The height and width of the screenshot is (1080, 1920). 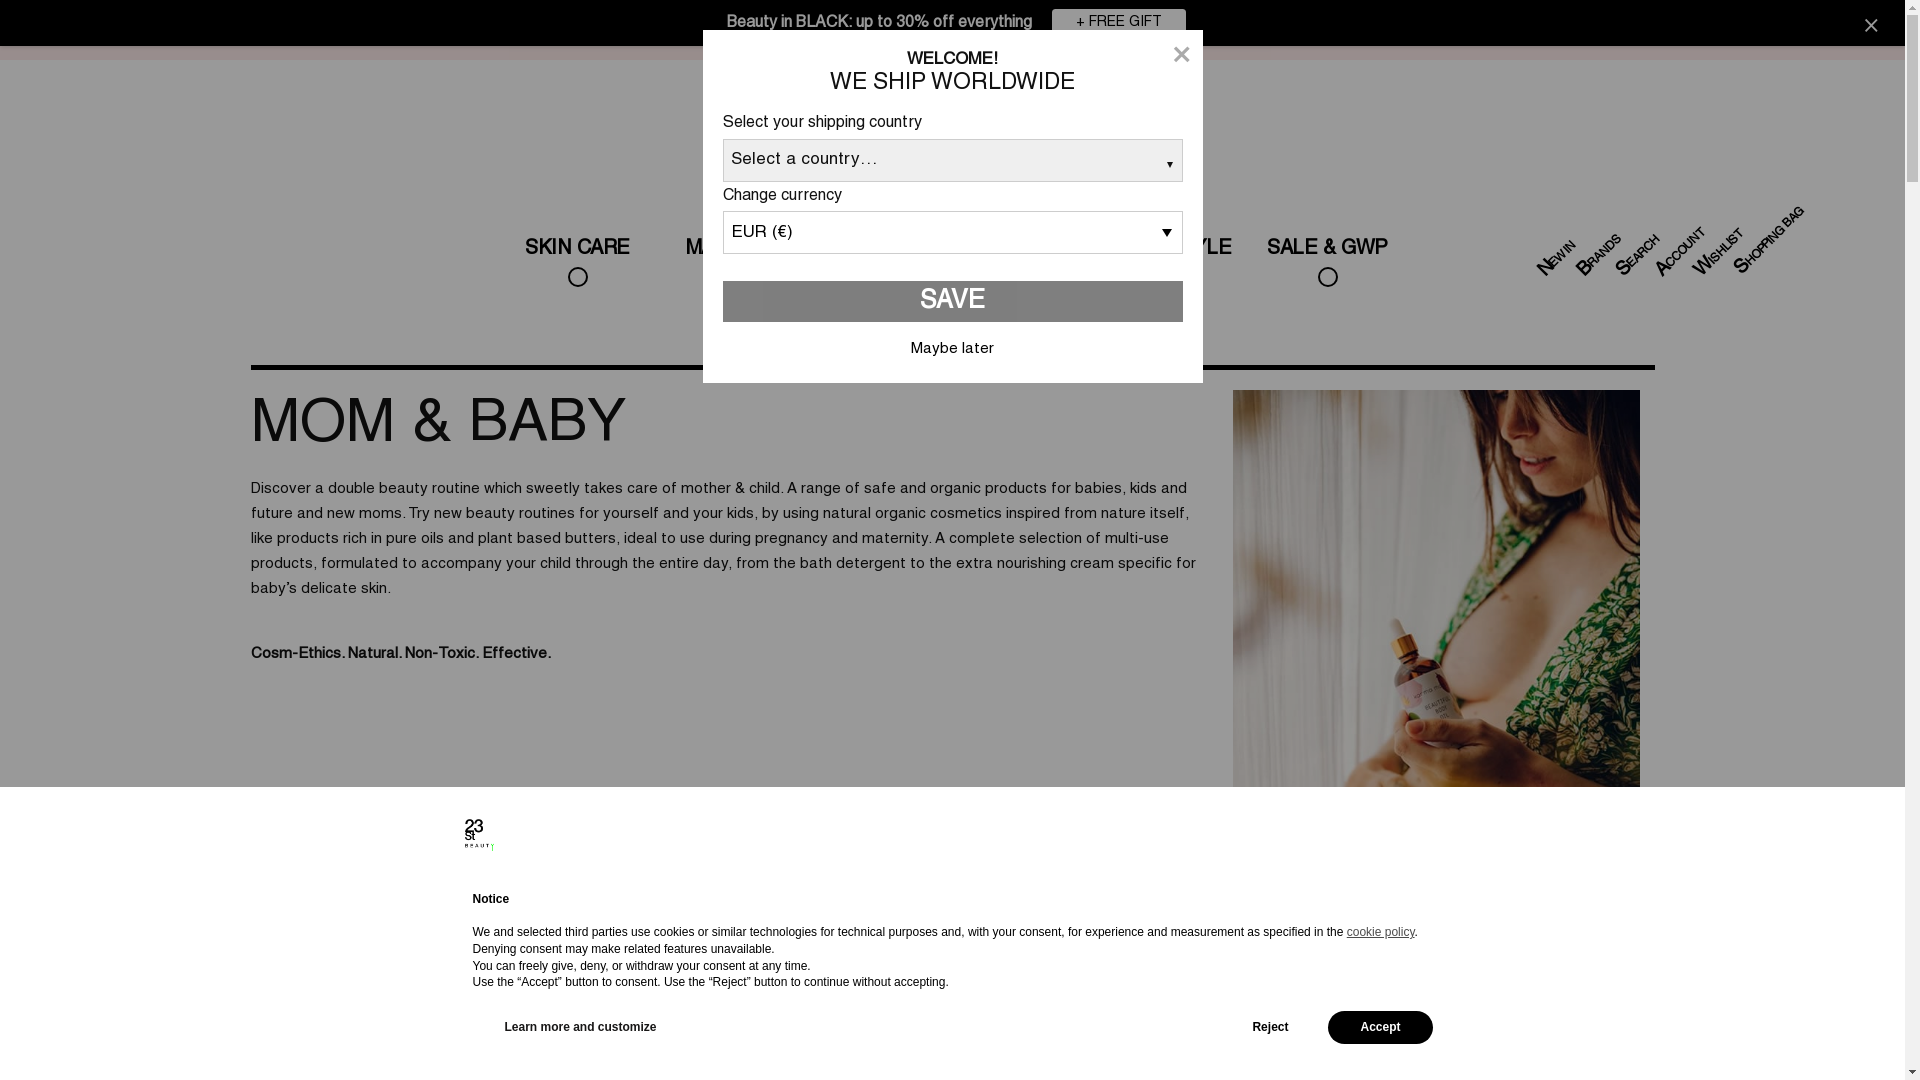 I want to click on SEARCH, so click(x=1638, y=240).